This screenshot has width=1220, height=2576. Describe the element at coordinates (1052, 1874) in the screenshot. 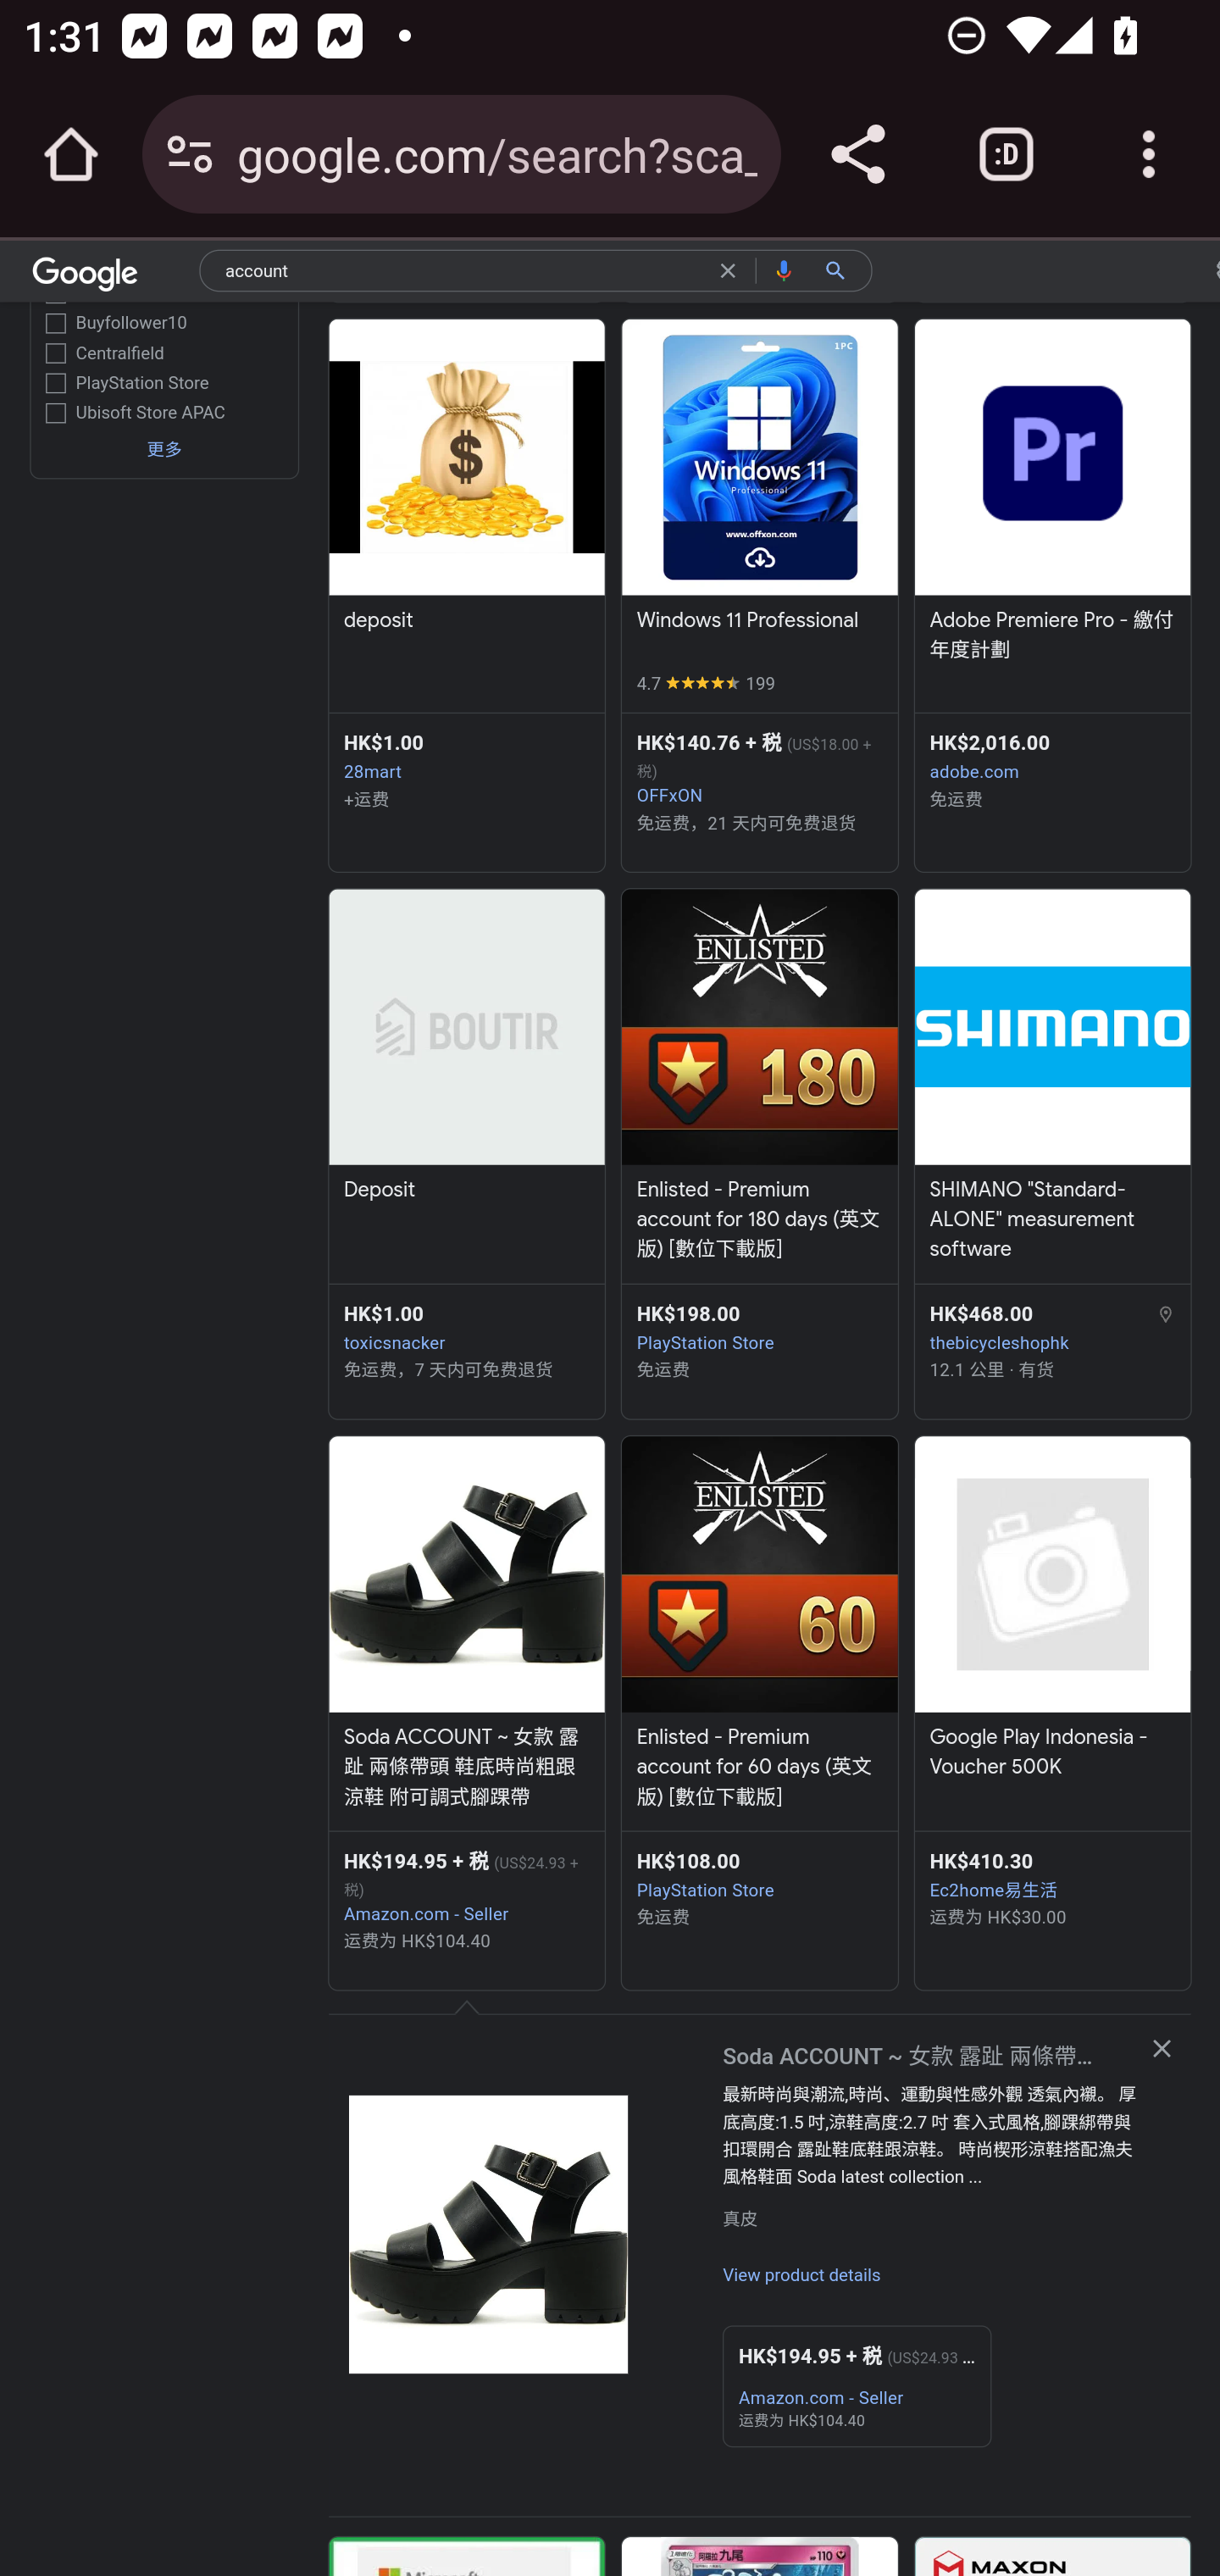

I see `HK$410.30. Ec2home易生活 HK$410.30. Ec2home易生活` at that location.